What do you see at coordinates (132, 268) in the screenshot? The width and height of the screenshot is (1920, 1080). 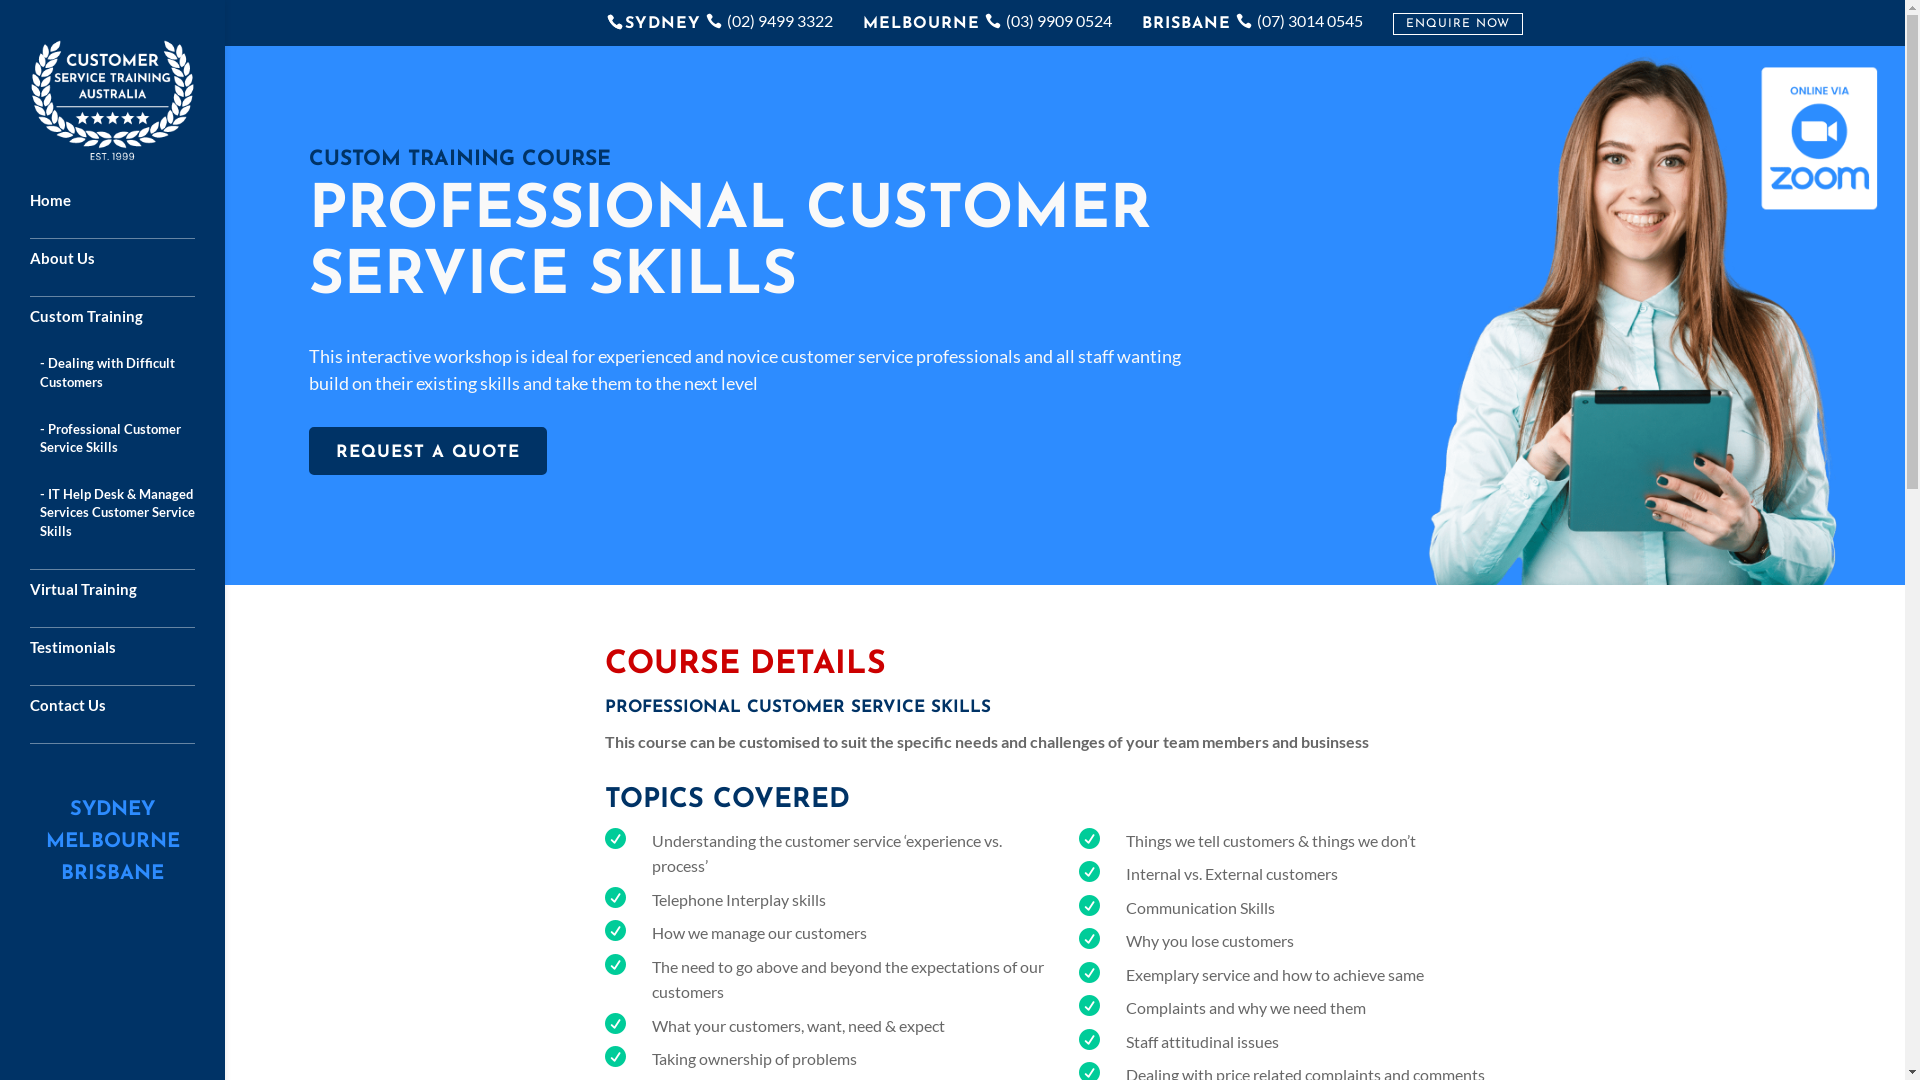 I see `About Us` at bounding box center [132, 268].